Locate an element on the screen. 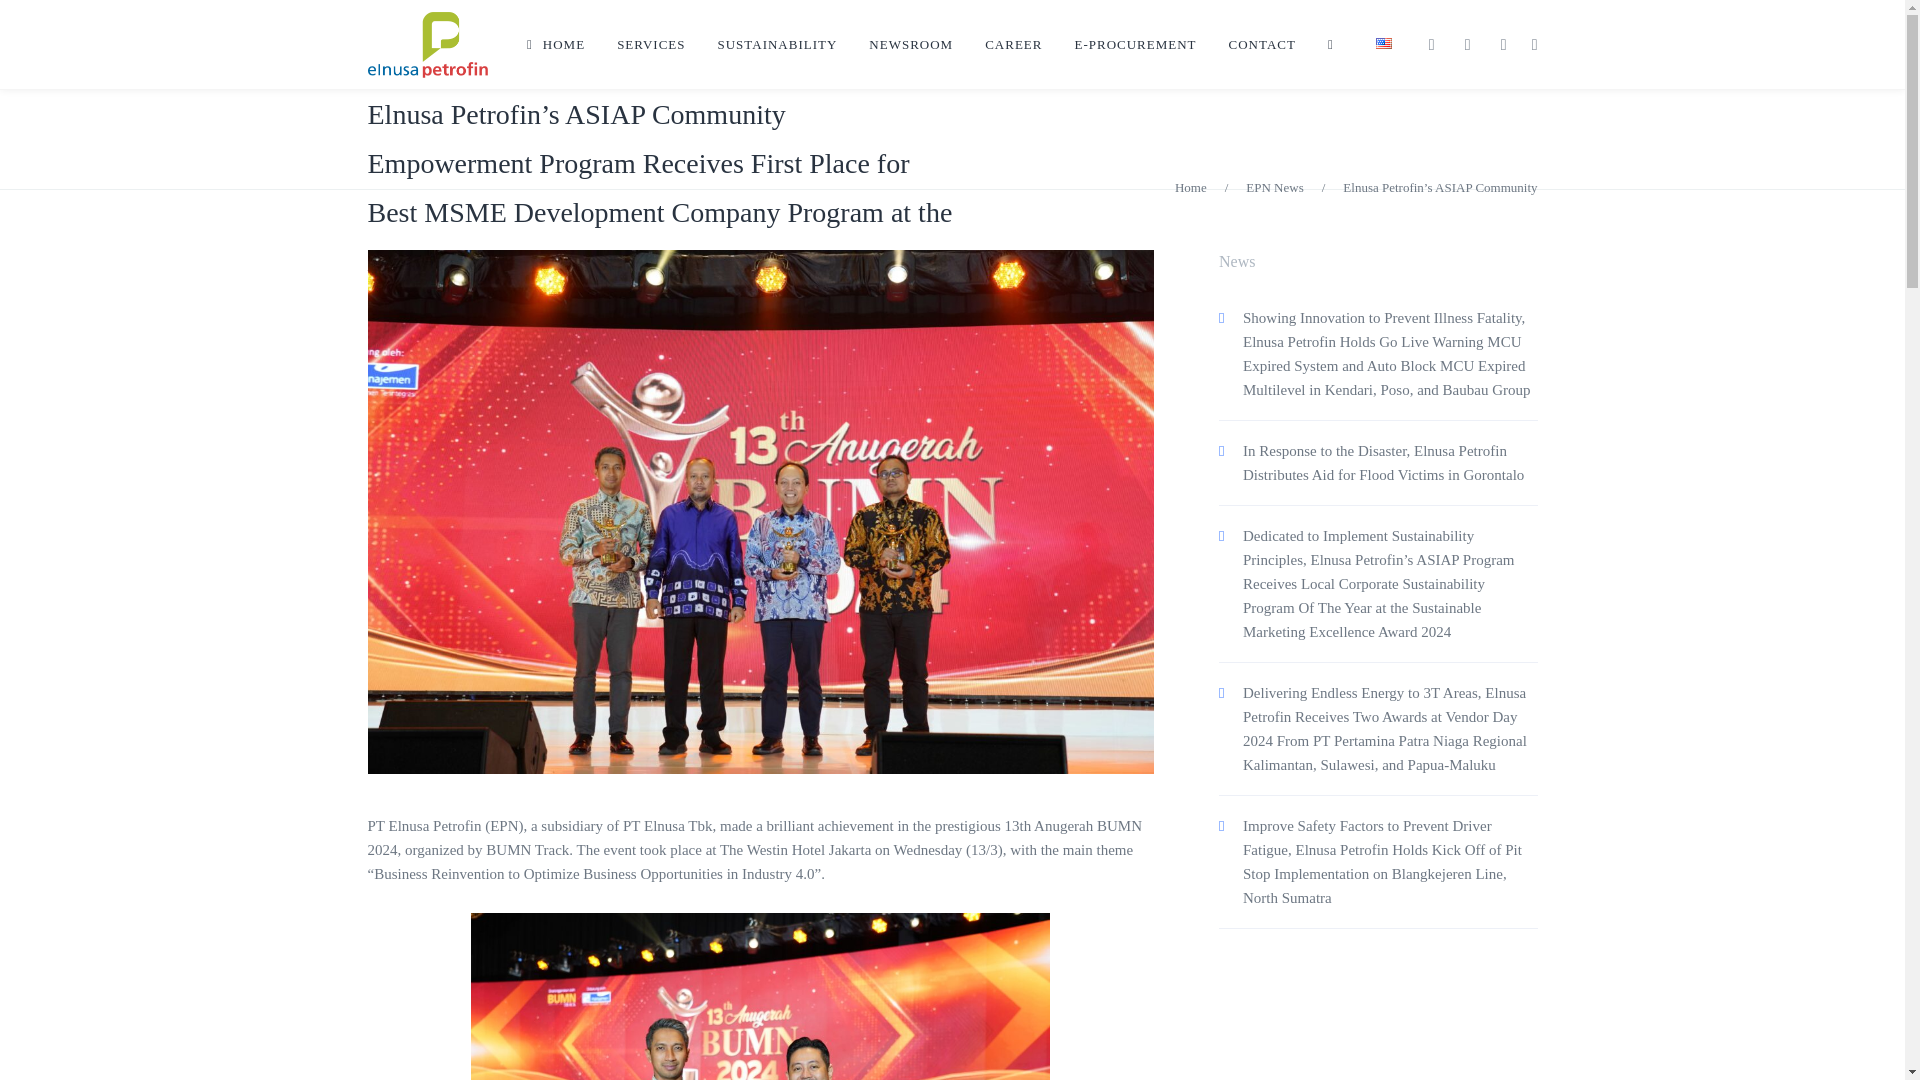  Elnusa Petrofin Home Page is located at coordinates (555, 44).